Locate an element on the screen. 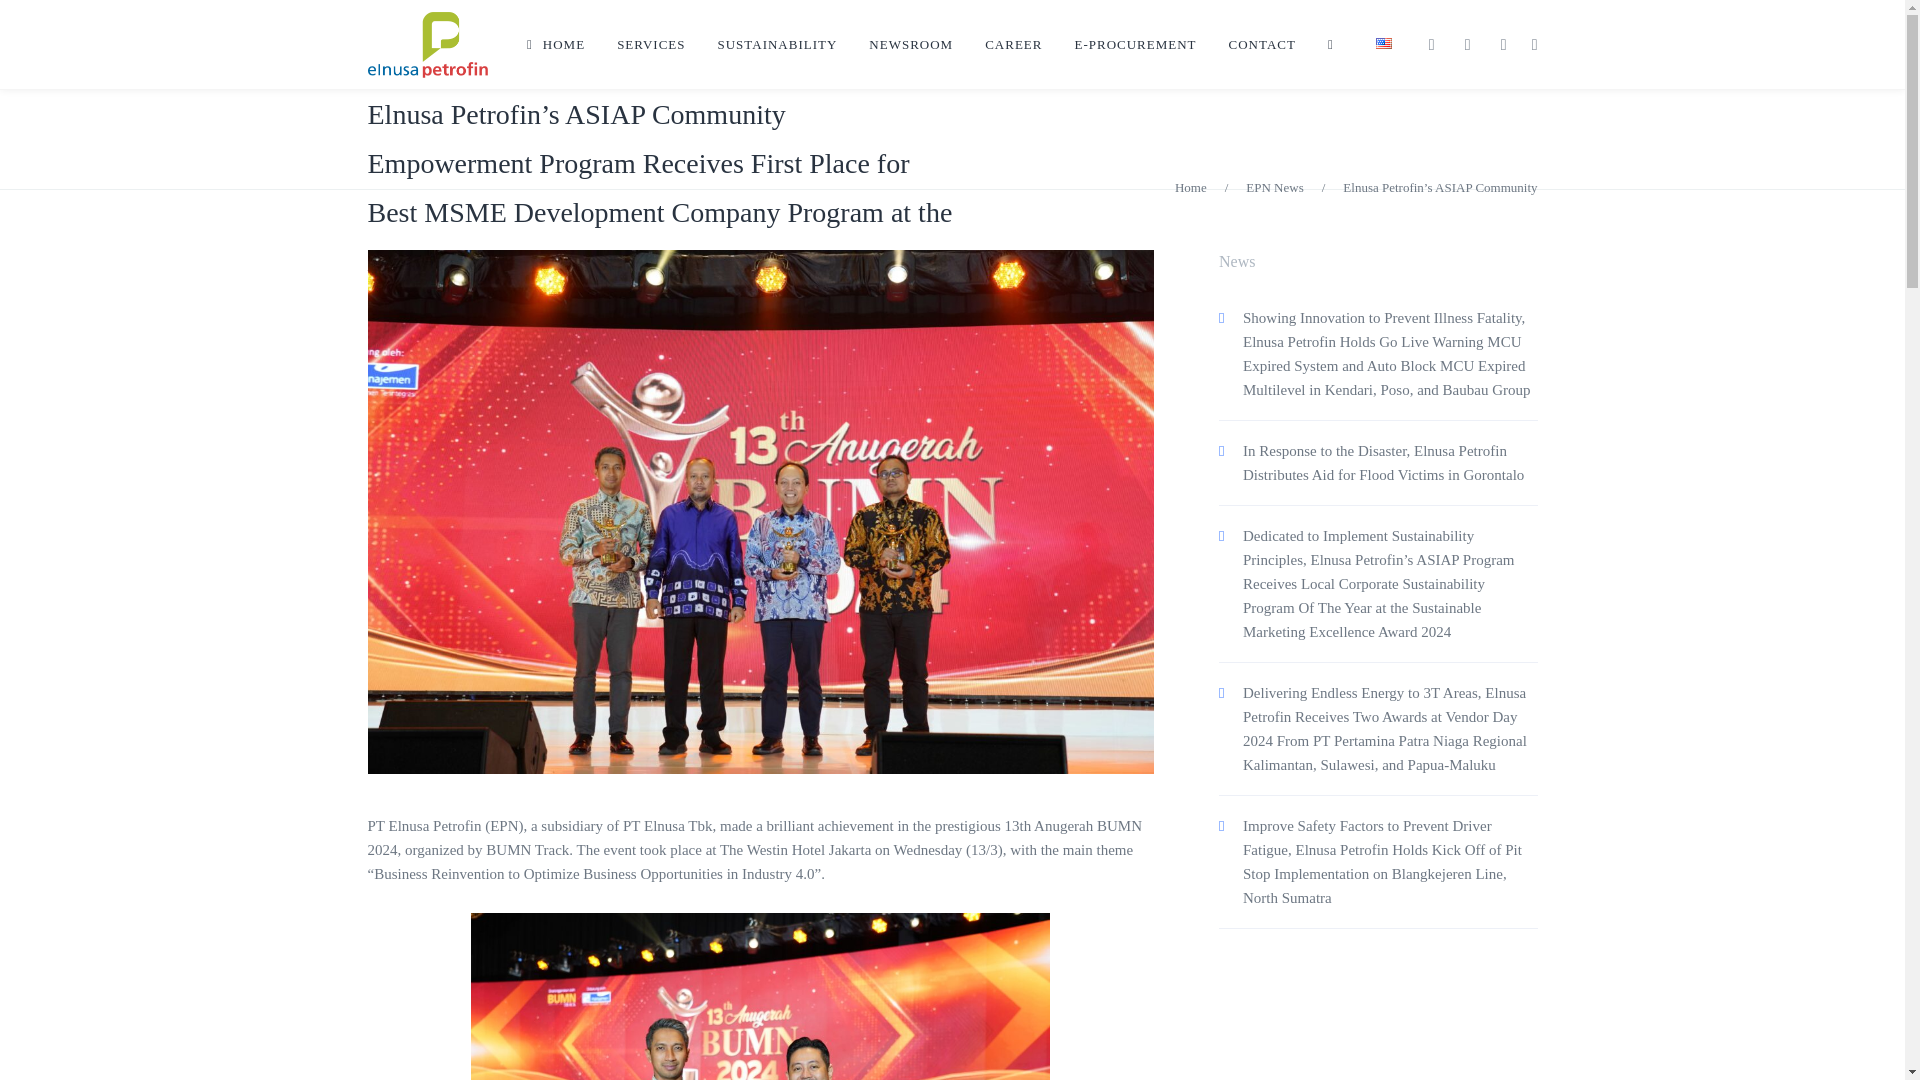  Elnusa Petrofin Home Page is located at coordinates (555, 44).